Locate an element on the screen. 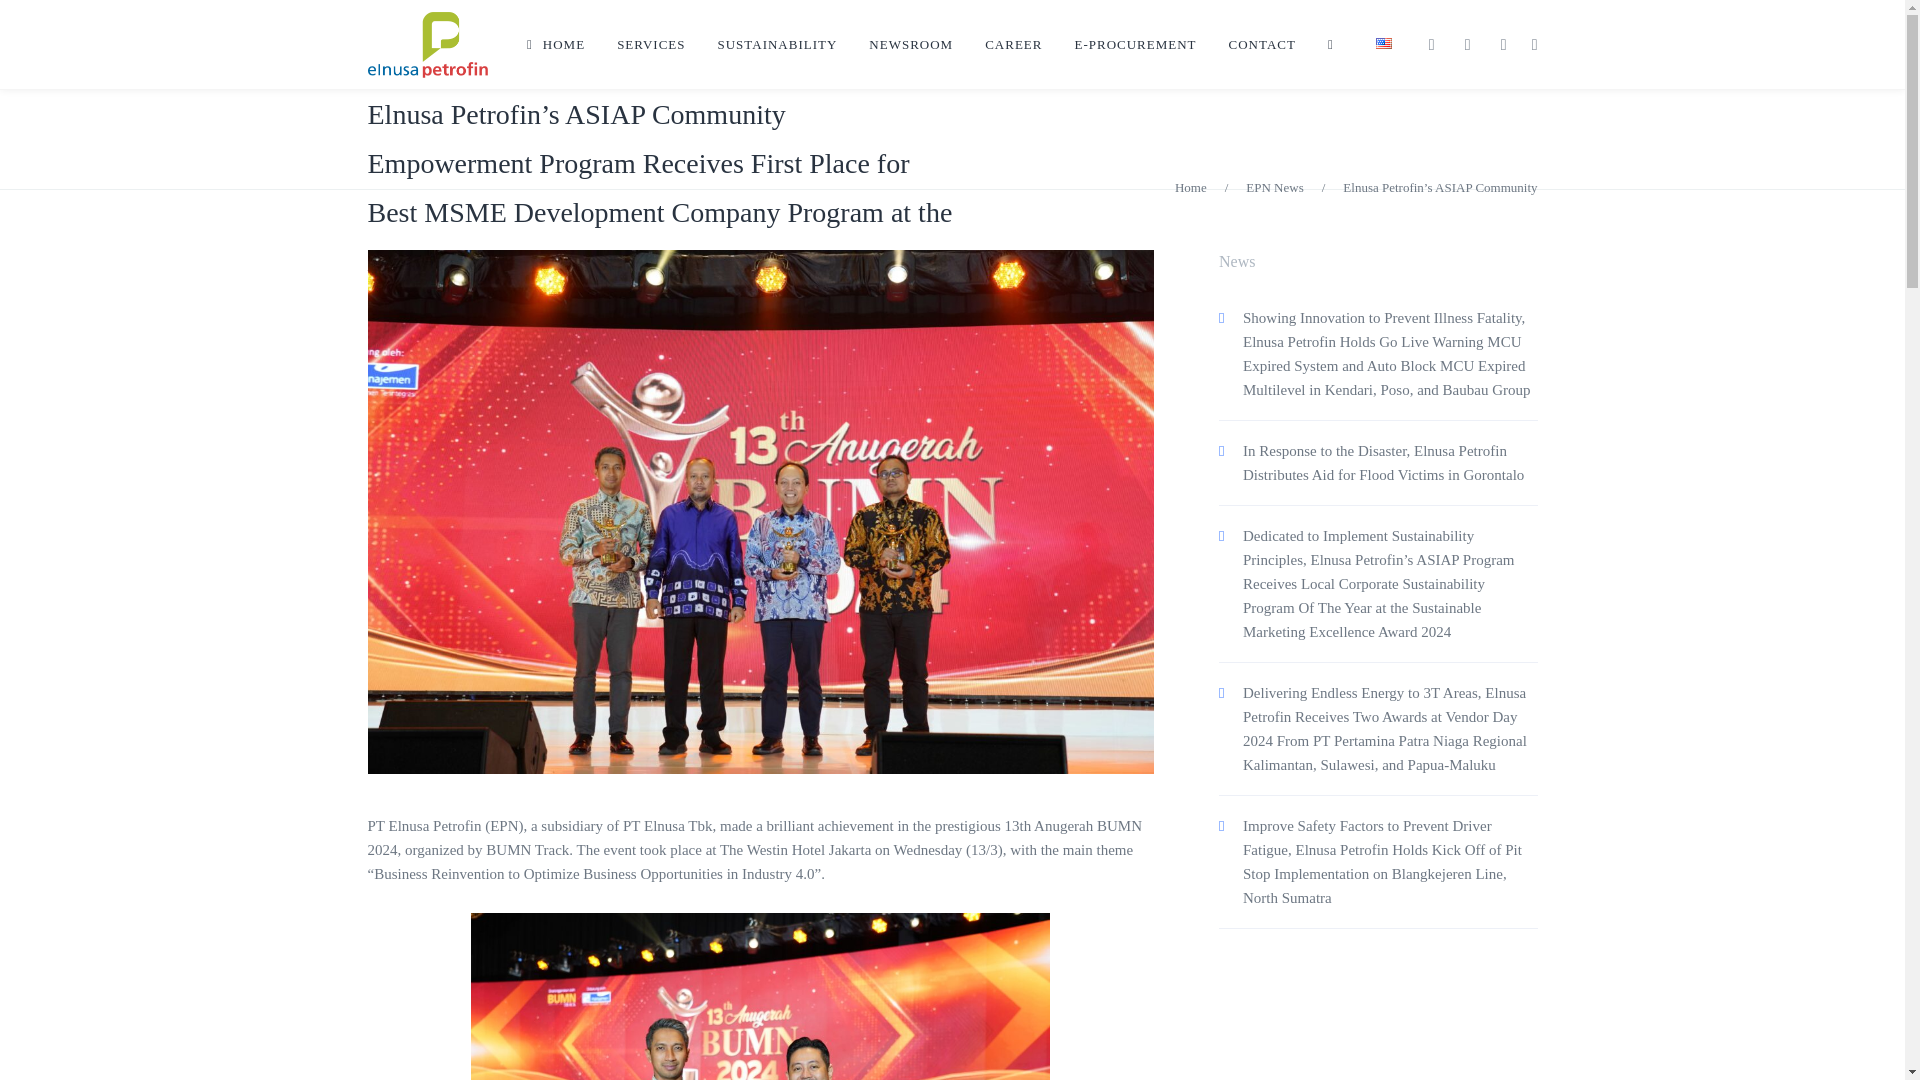  Elnusa Petrofin Home Page is located at coordinates (555, 44).